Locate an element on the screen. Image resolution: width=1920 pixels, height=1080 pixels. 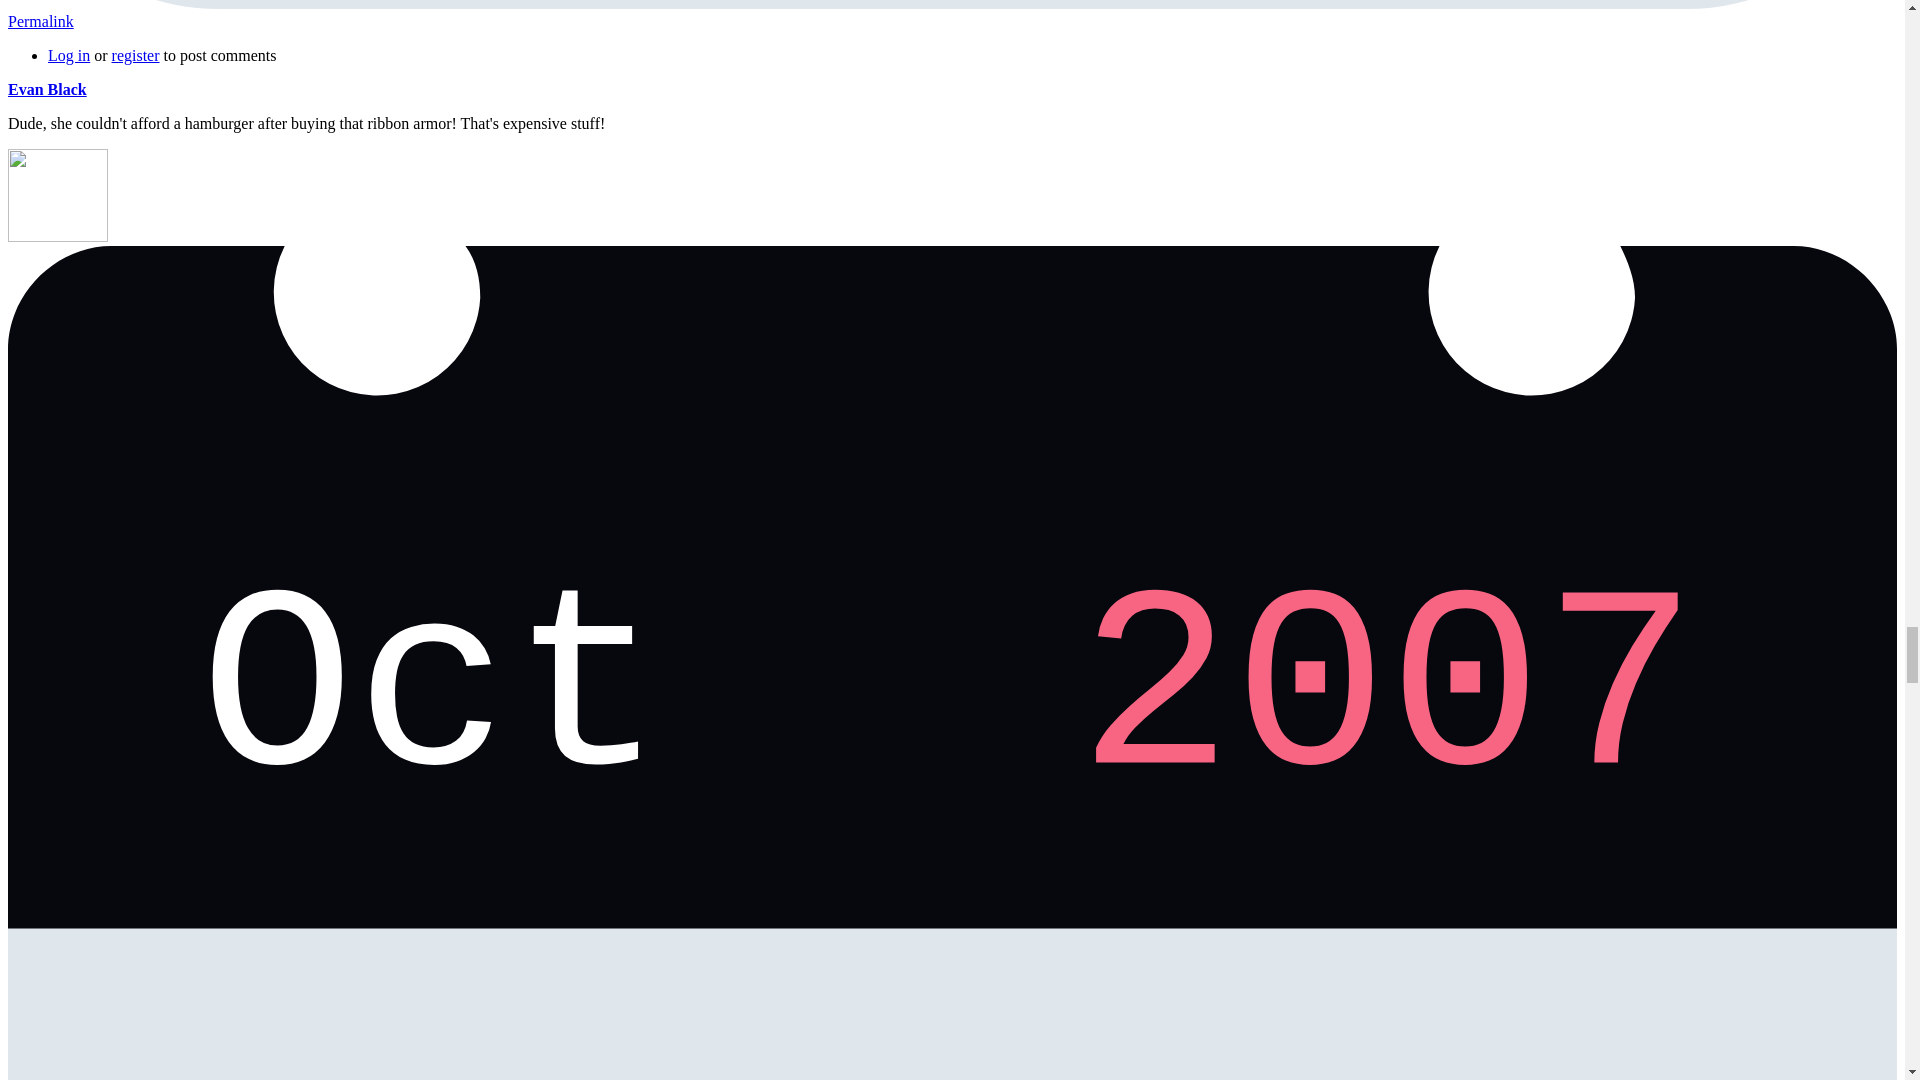
Evan Black is located at coordinates (46, 90).